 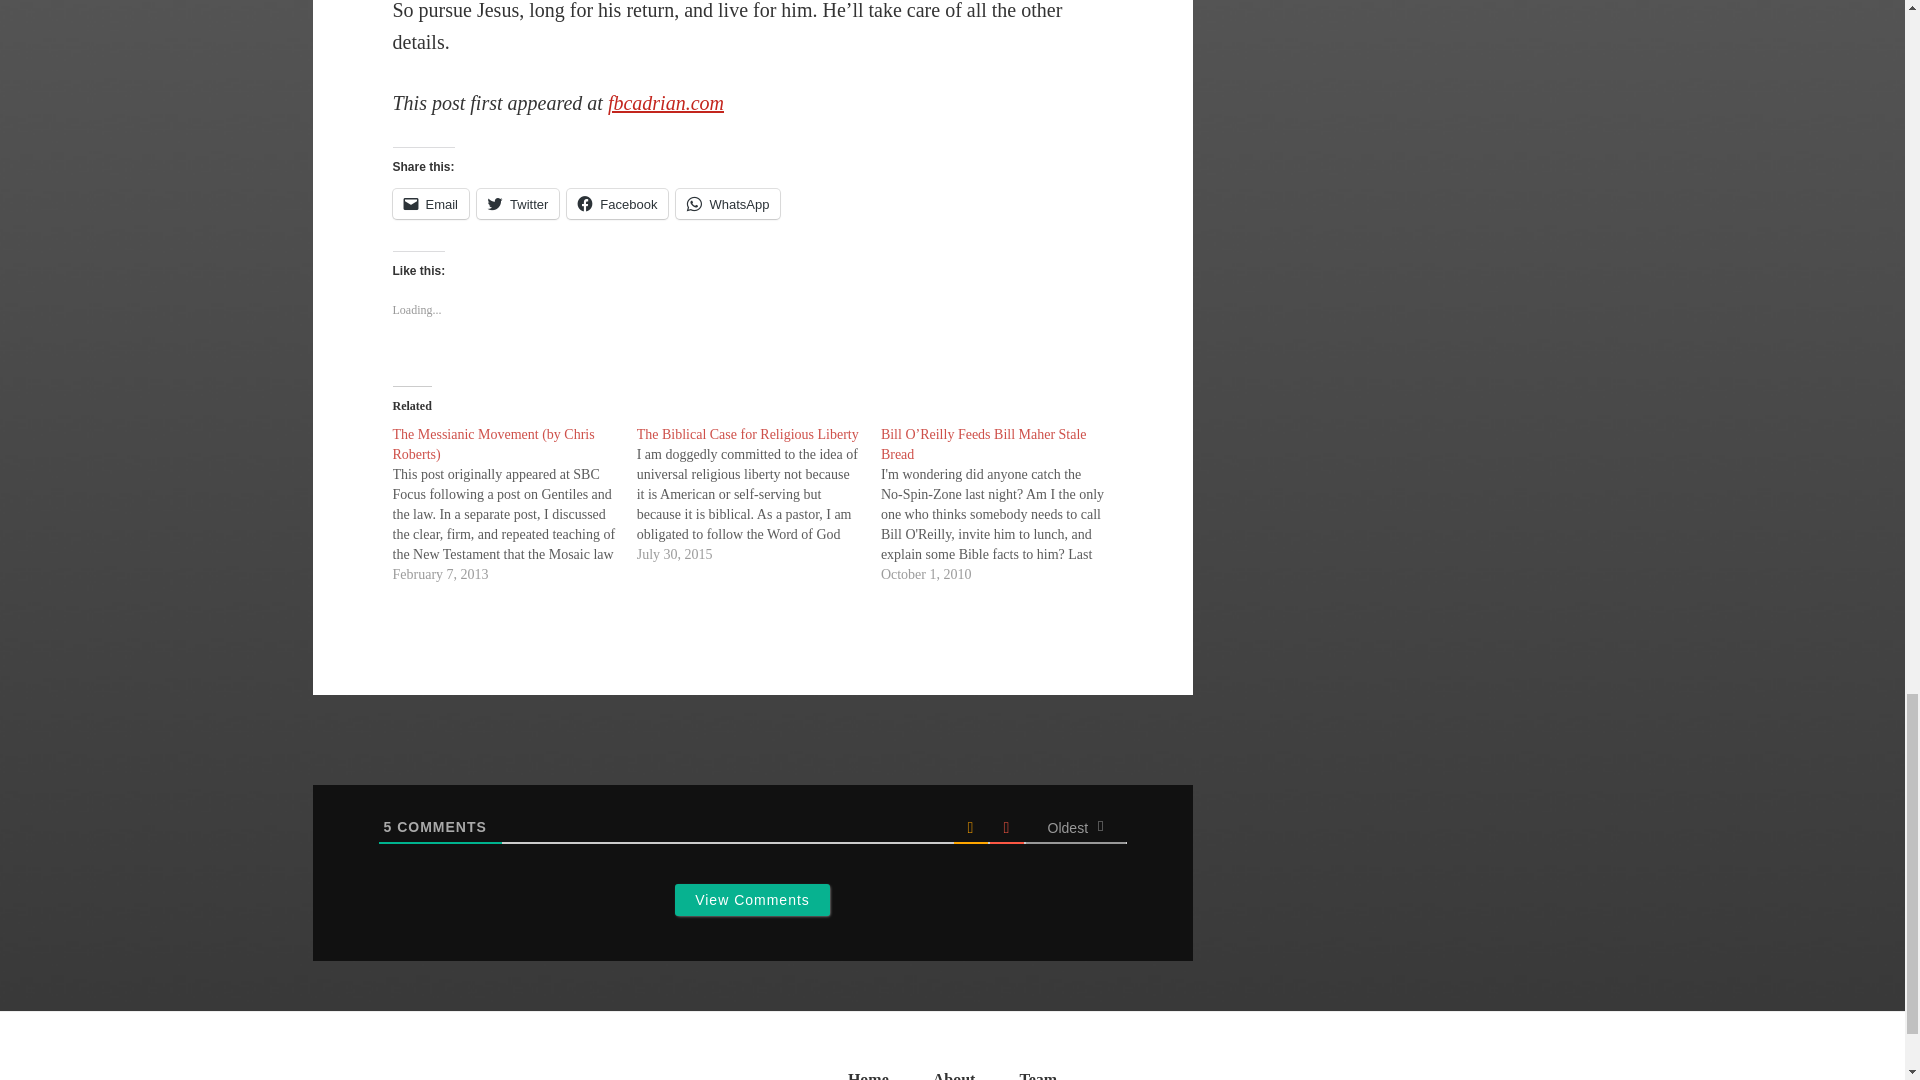 I want to click on fbcadrian.com, so click(x=666, y=102).